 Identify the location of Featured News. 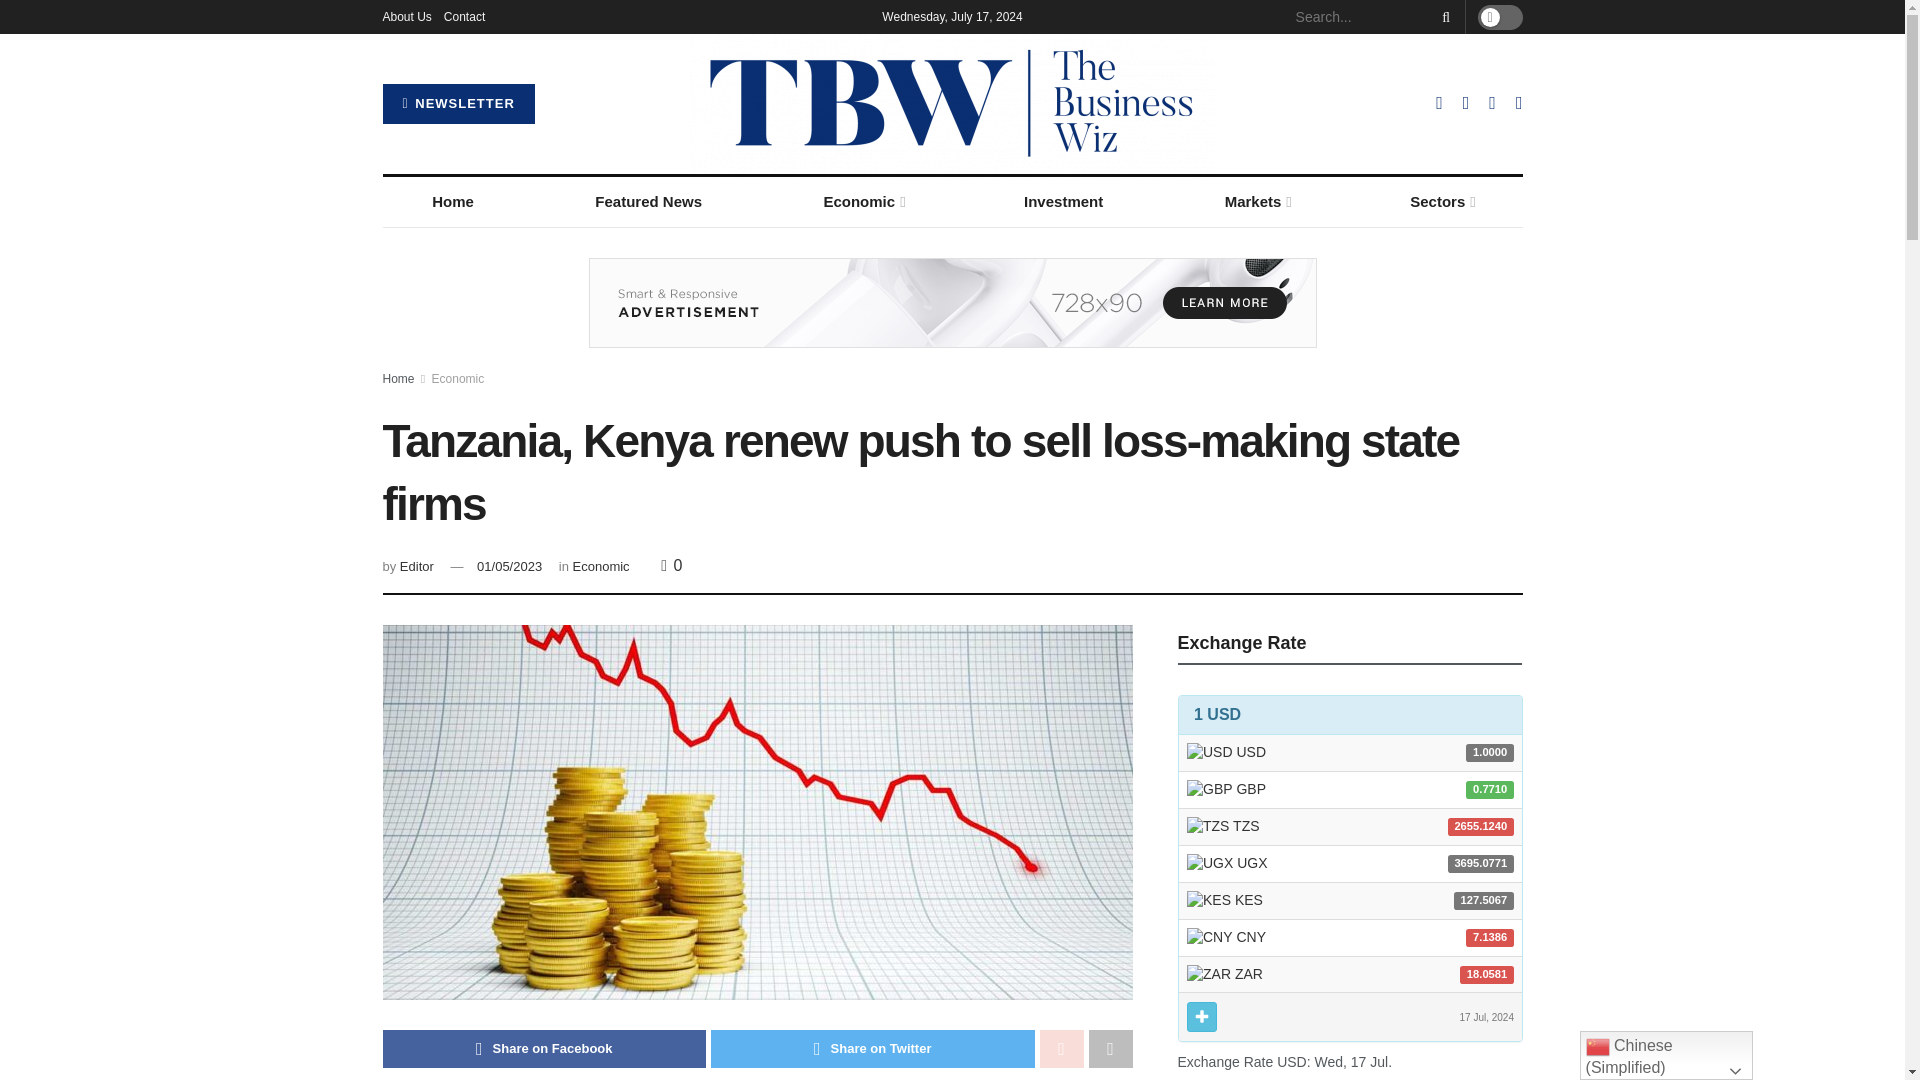
(648, 202).